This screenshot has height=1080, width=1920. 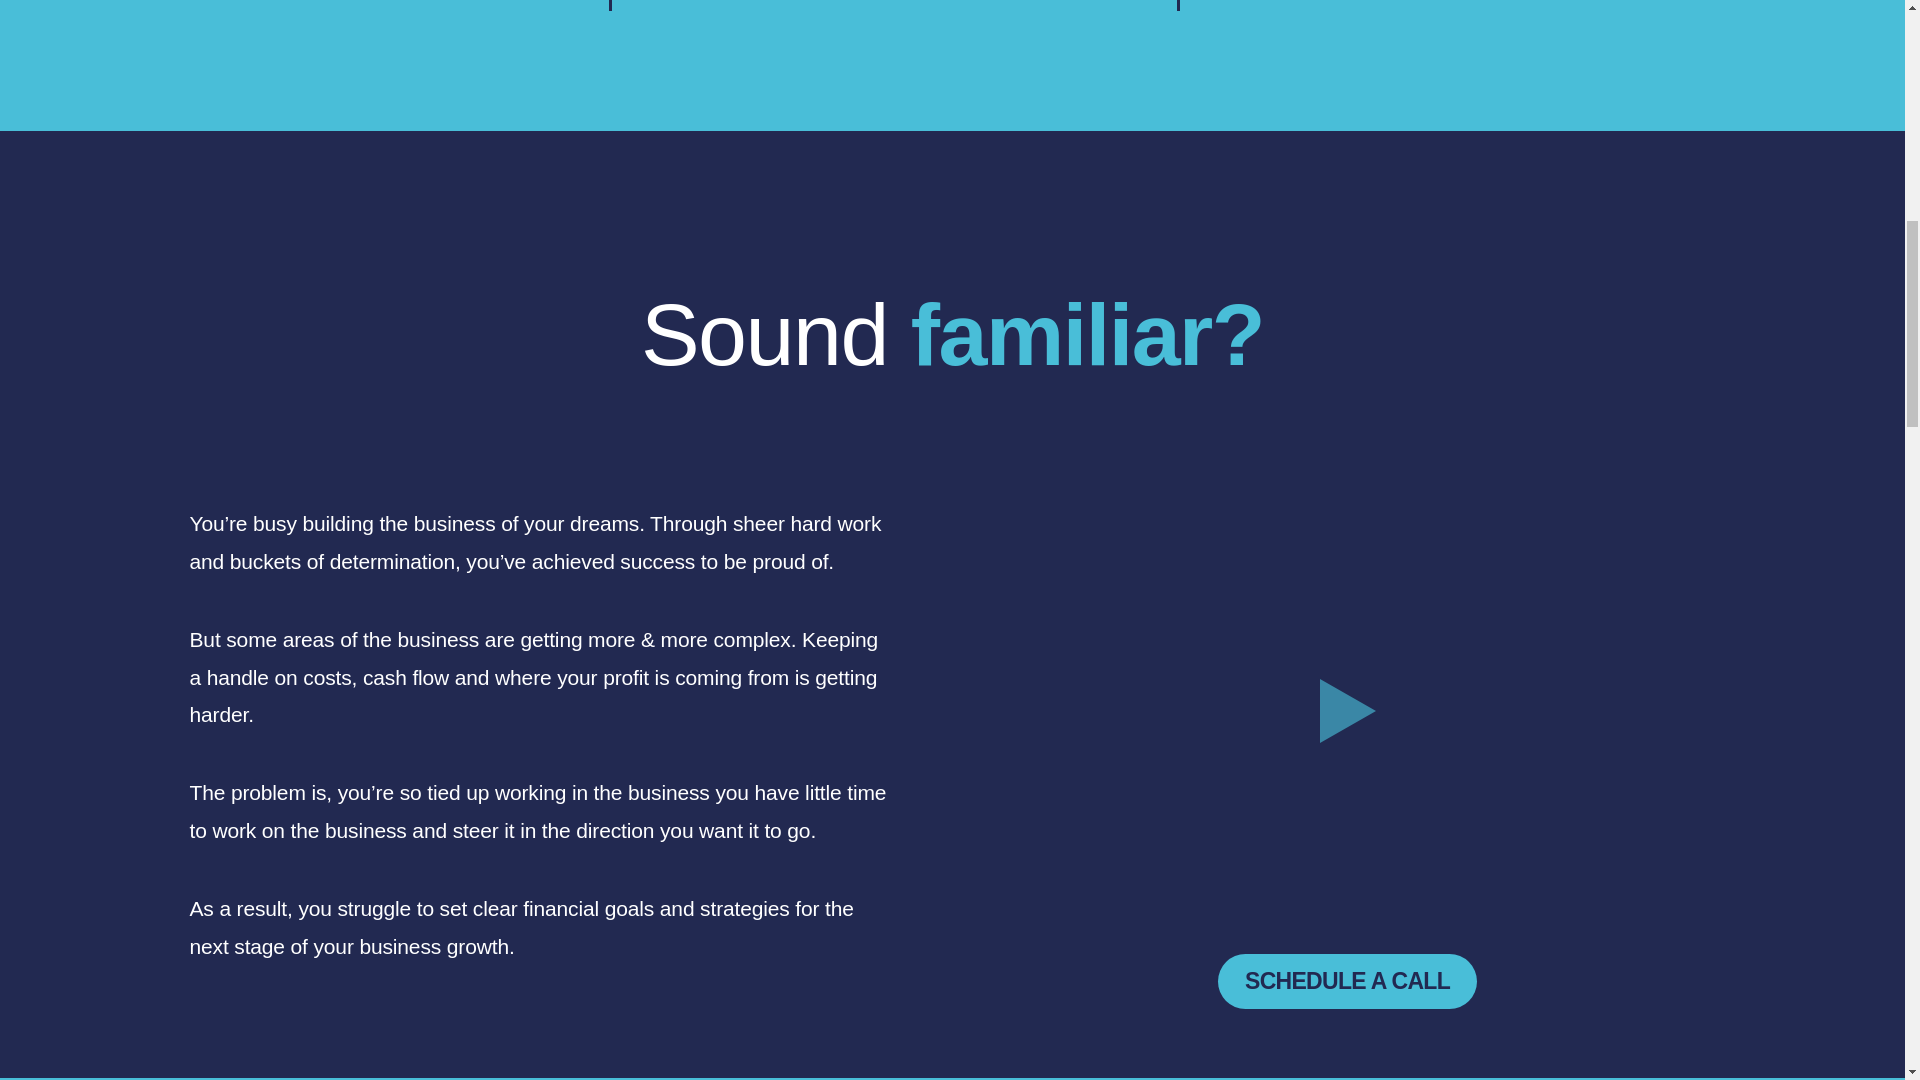 What do you see at coordinates (1346, 980) in the screenshot?
I see `SCHEDULE A CALL` at bounding box center [1346, 980].